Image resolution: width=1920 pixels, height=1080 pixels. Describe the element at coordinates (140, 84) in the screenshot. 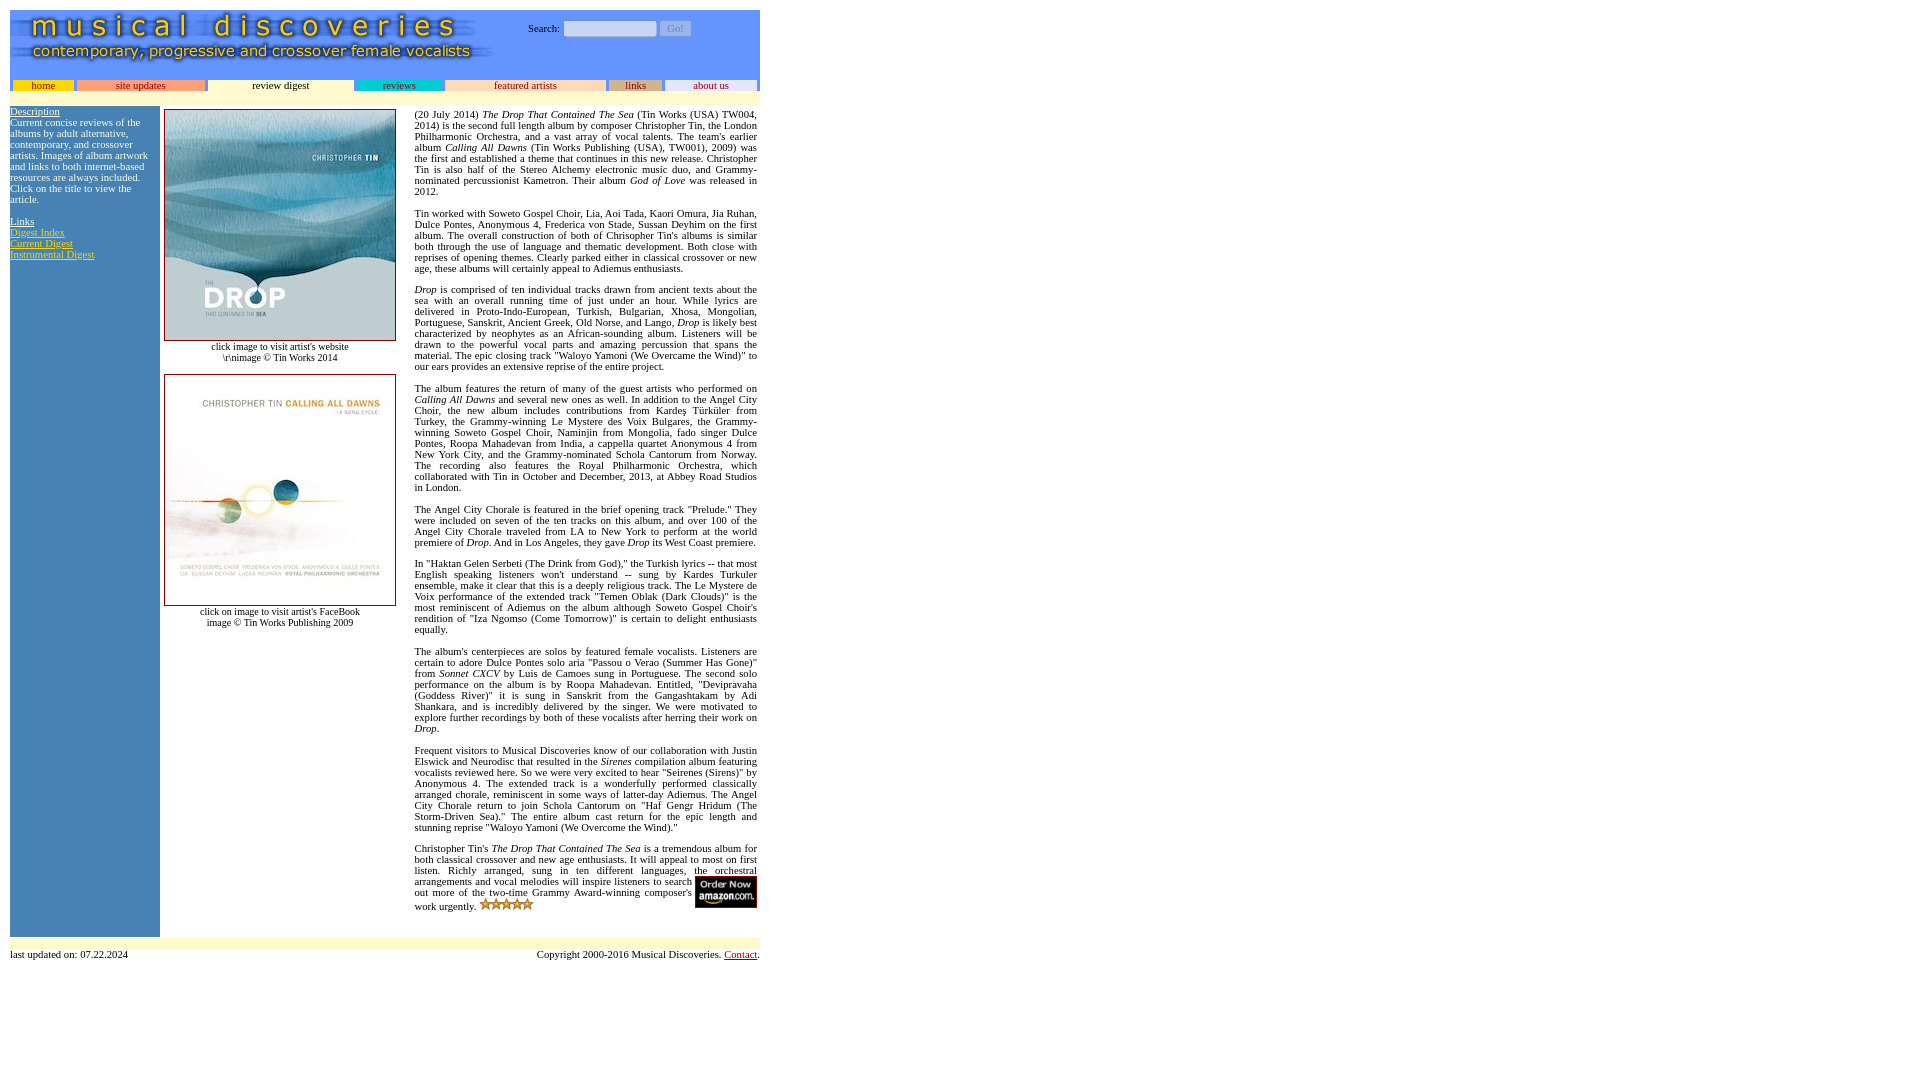

I see `site updates` at that location.